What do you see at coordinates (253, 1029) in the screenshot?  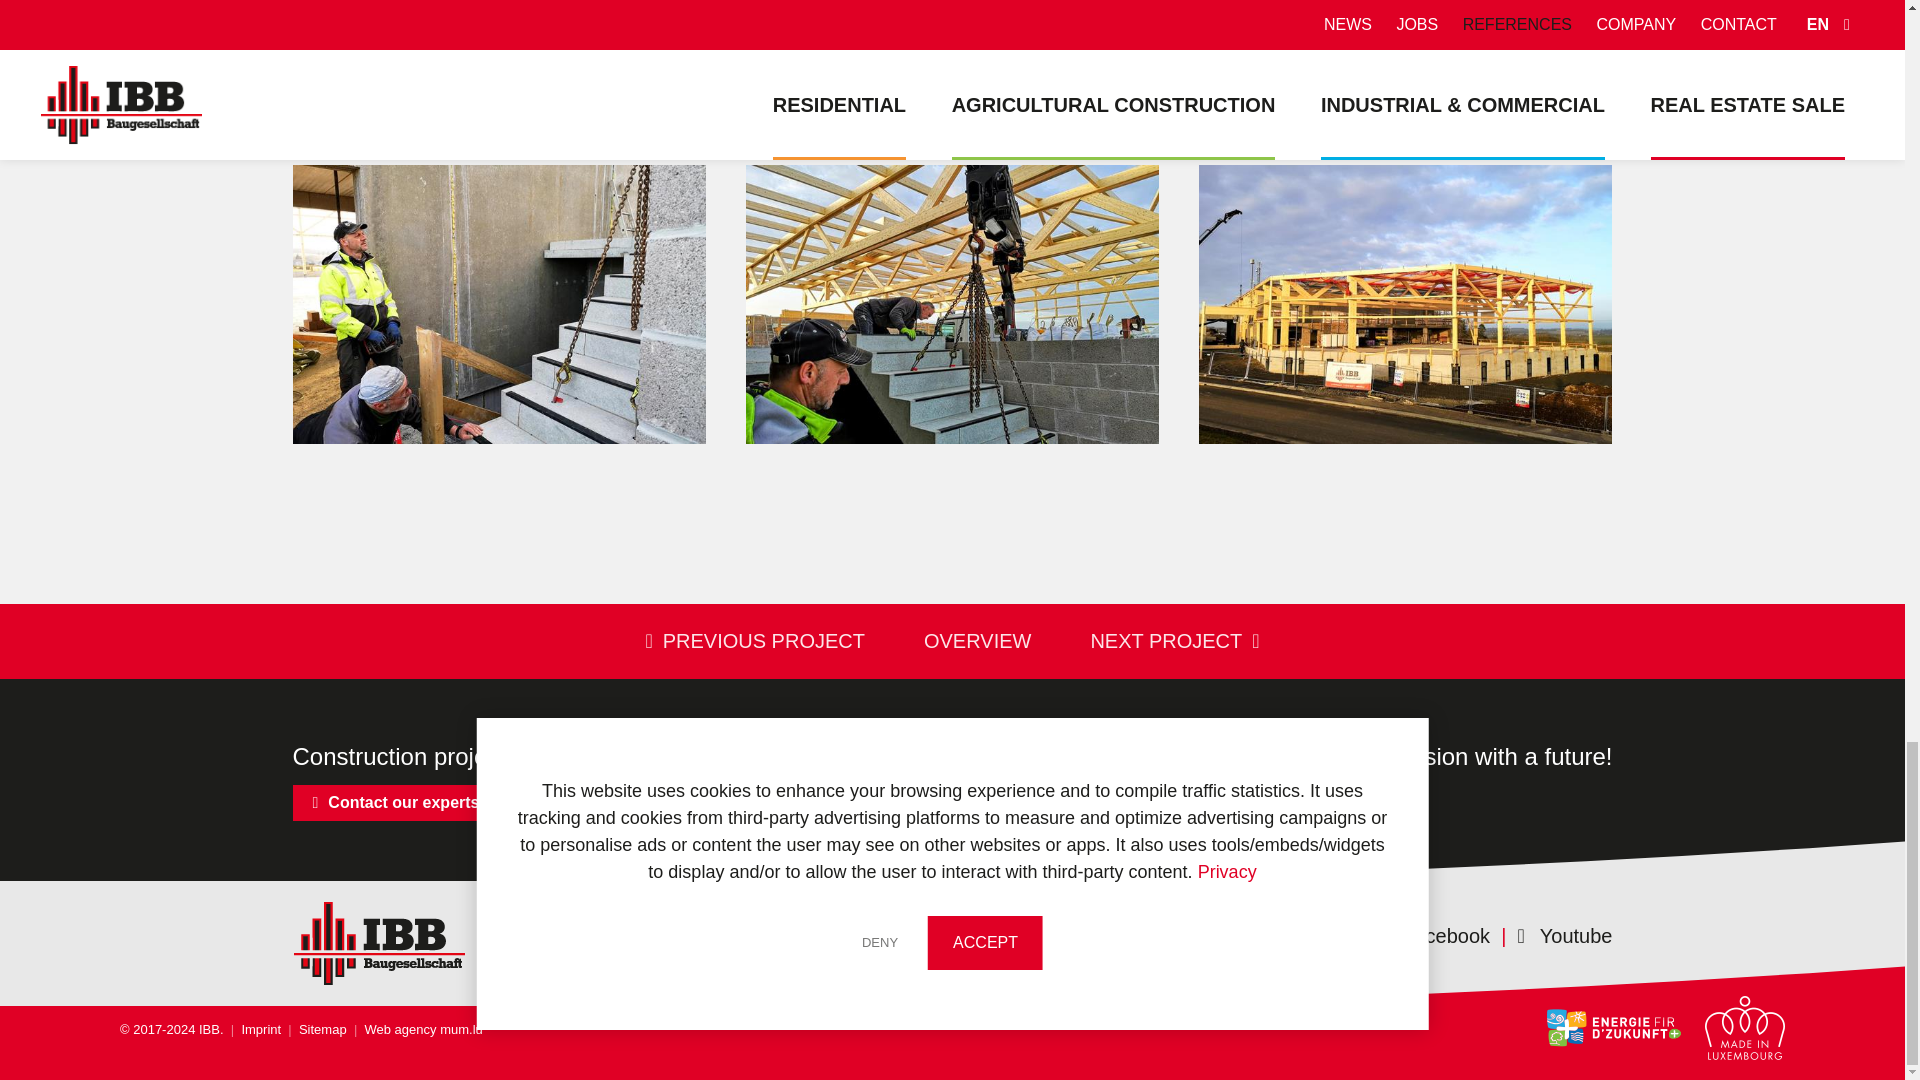 I see `Imprint` at bounding box center [253, 1029].